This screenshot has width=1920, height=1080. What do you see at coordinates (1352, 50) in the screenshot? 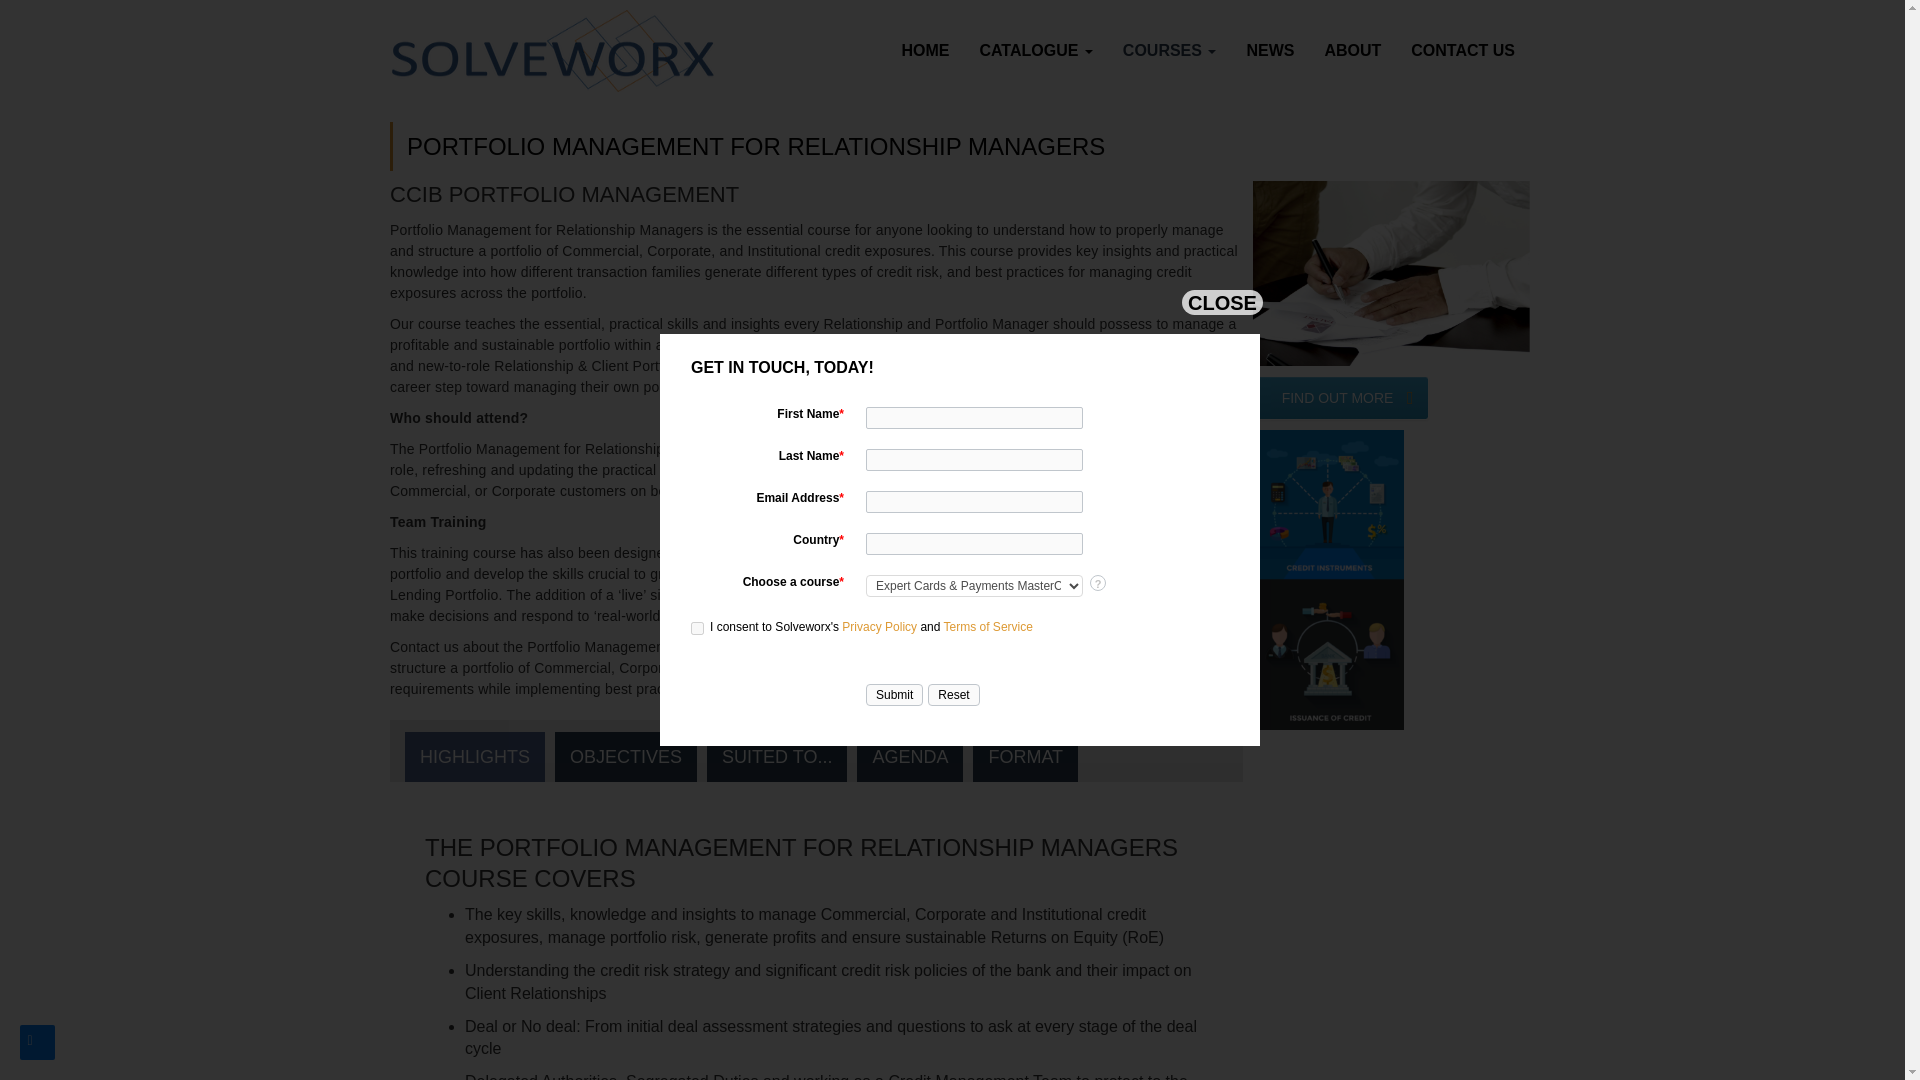
I see `ABOUT` at bounding box center [1352, 50].